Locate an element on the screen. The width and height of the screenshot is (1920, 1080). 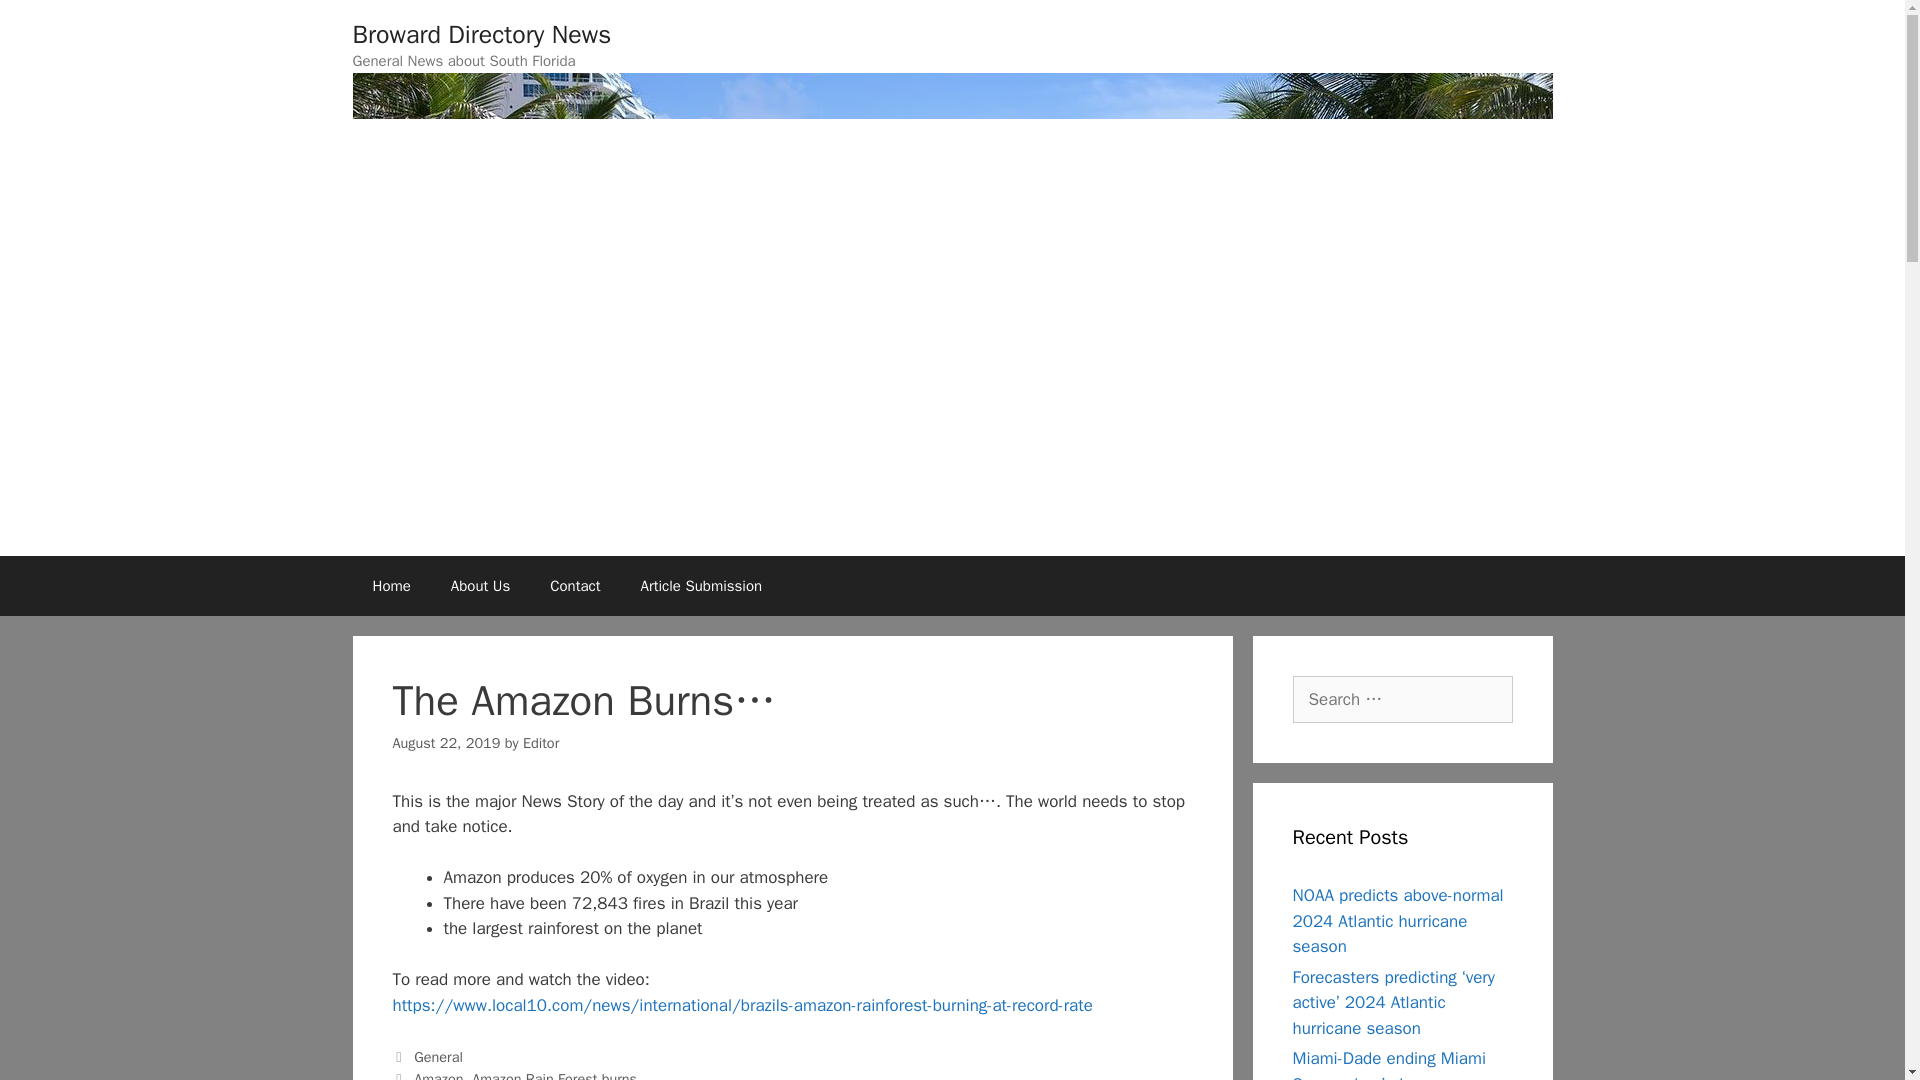
Search for: is located at coordinates (1402, 700).